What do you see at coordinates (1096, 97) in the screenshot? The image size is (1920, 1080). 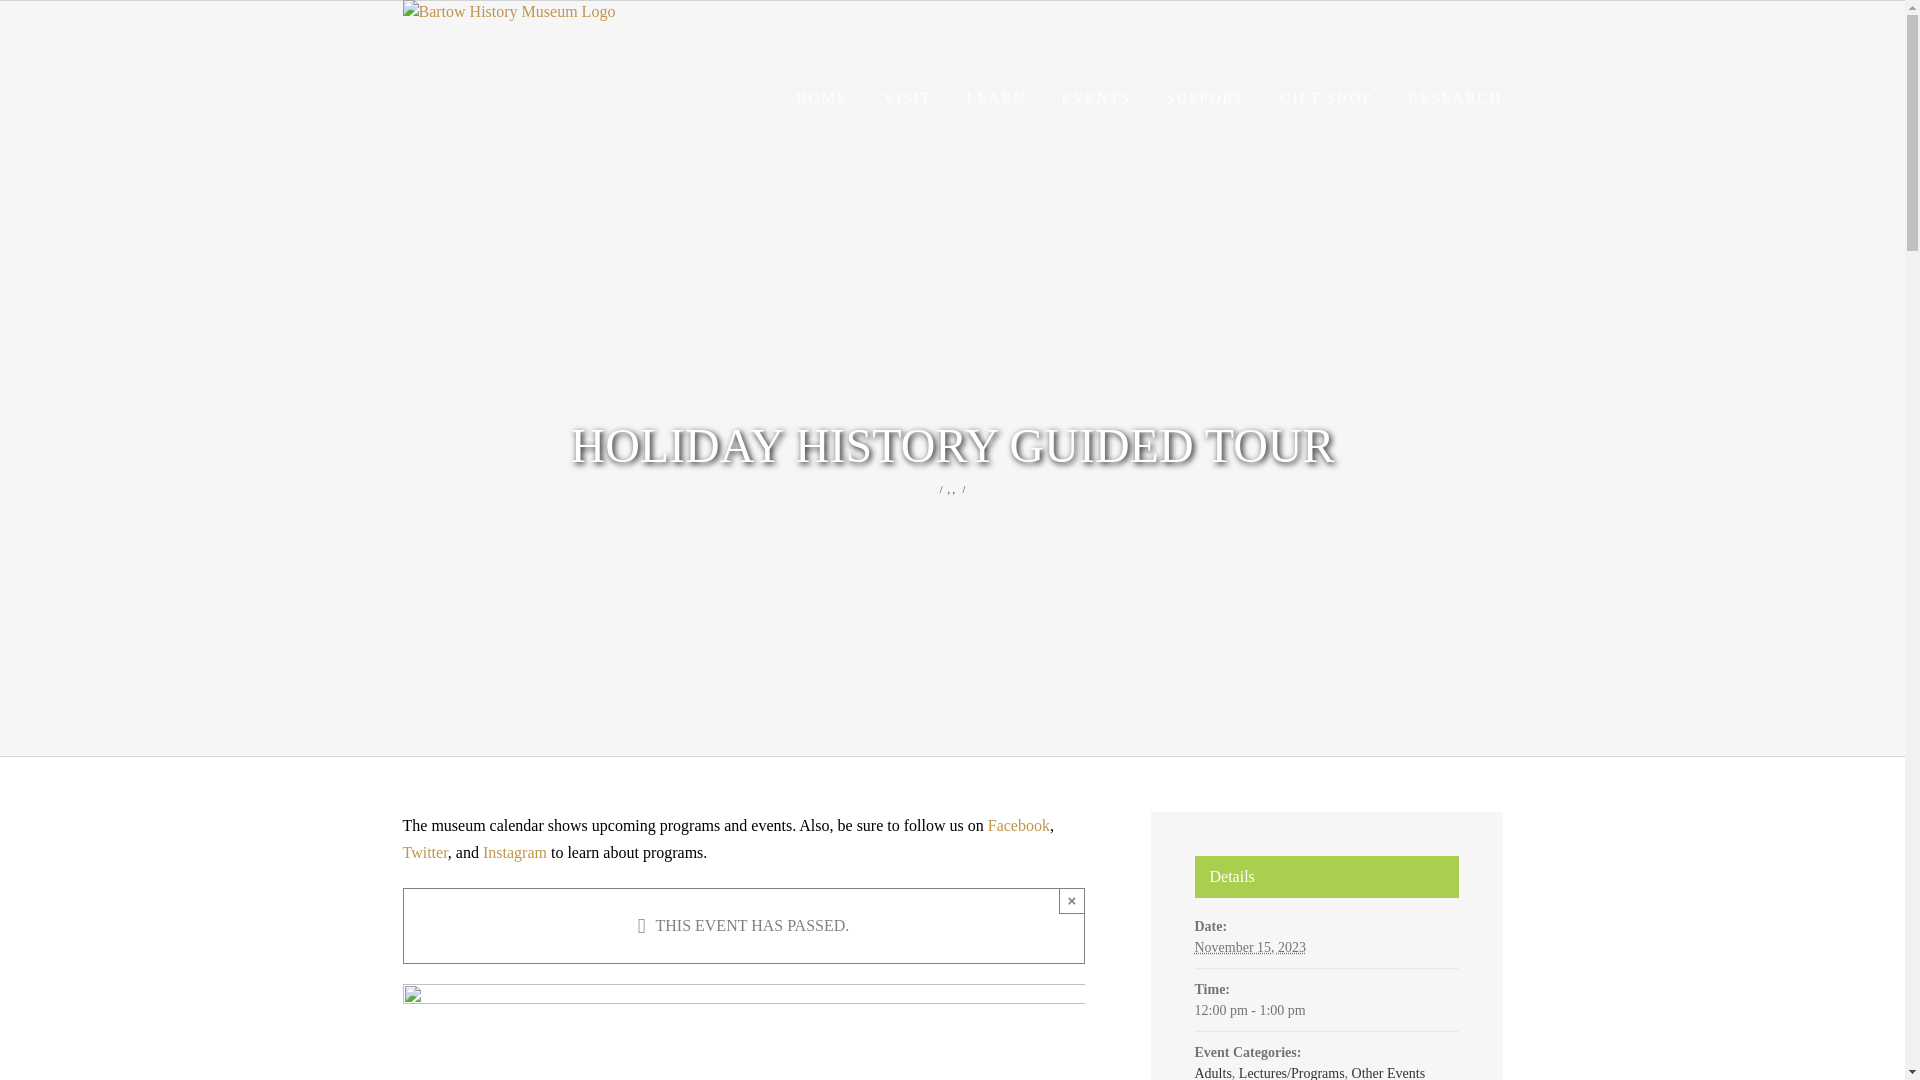 I see `EVENTS` at bounding box center [1096, 97].